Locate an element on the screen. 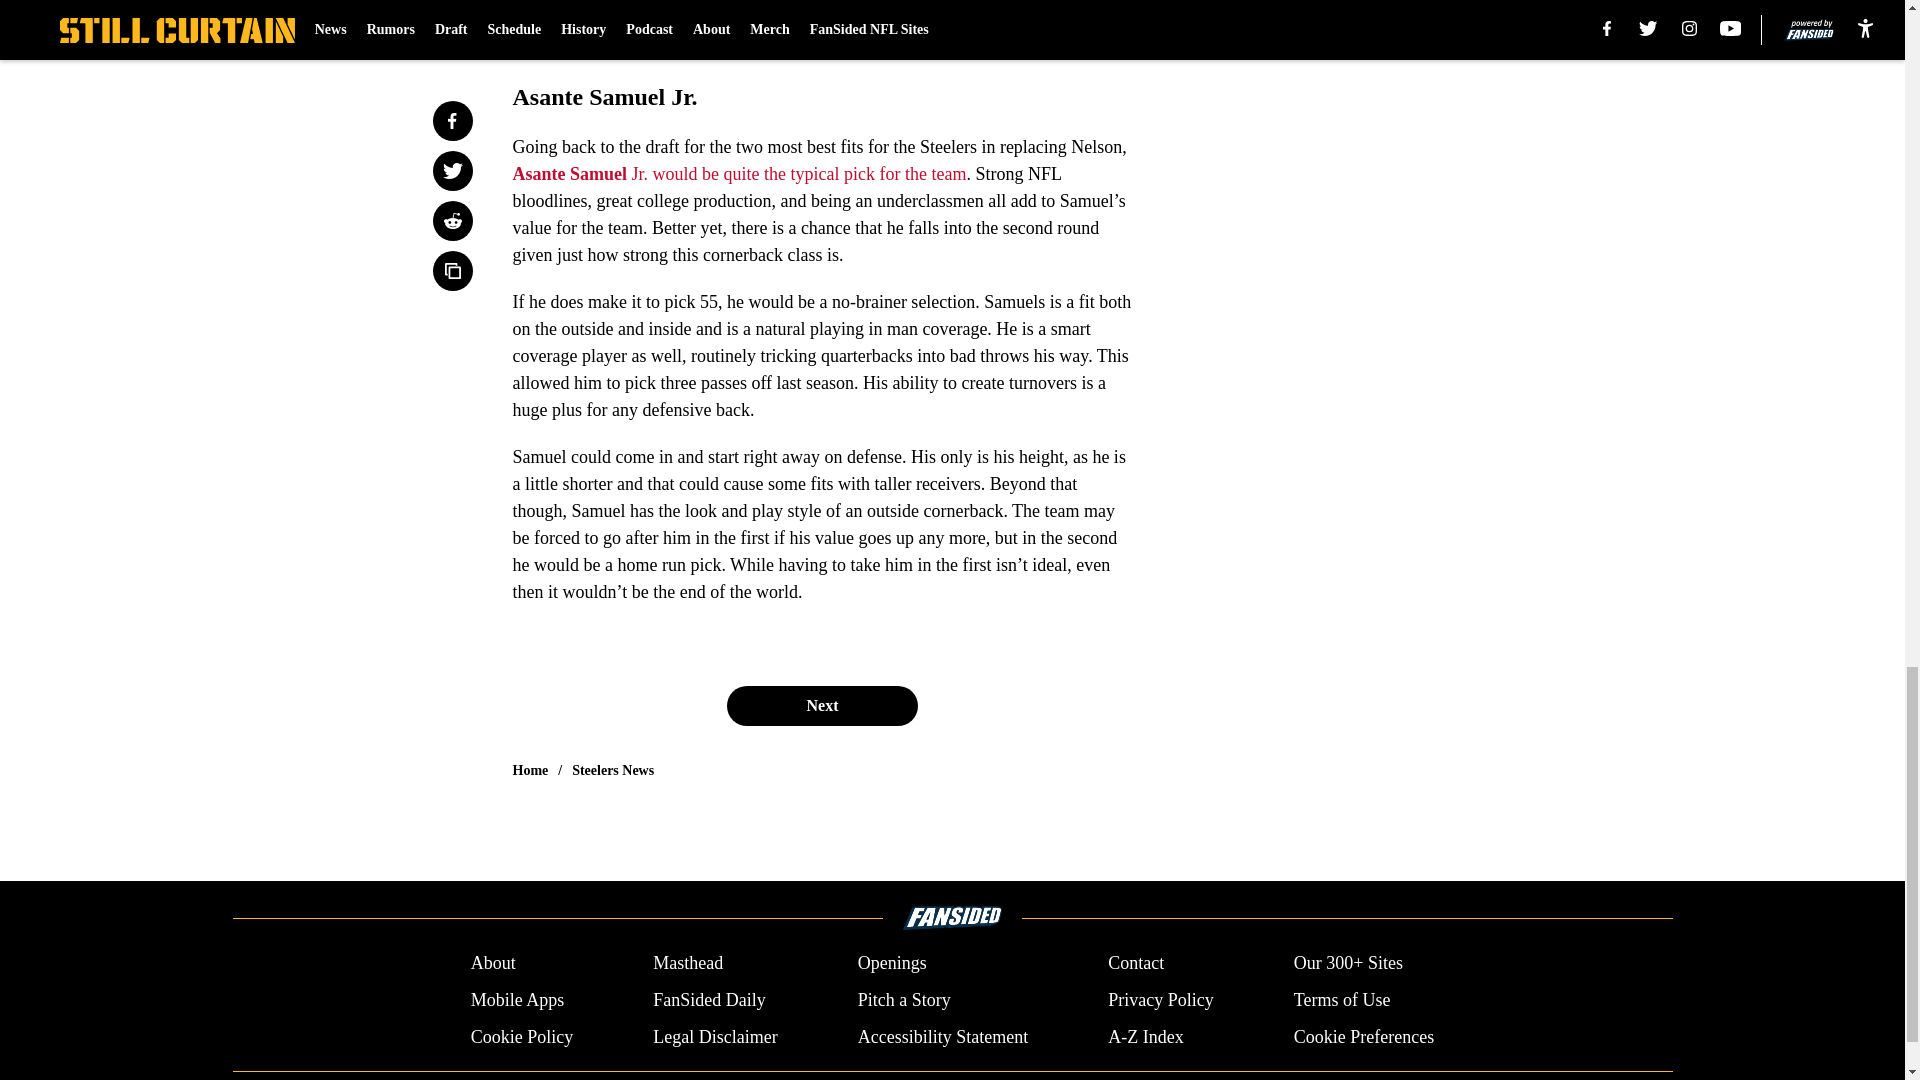 This screenshot has width=1920, height=1080. Steelers News is located at coordinates (613, 770).